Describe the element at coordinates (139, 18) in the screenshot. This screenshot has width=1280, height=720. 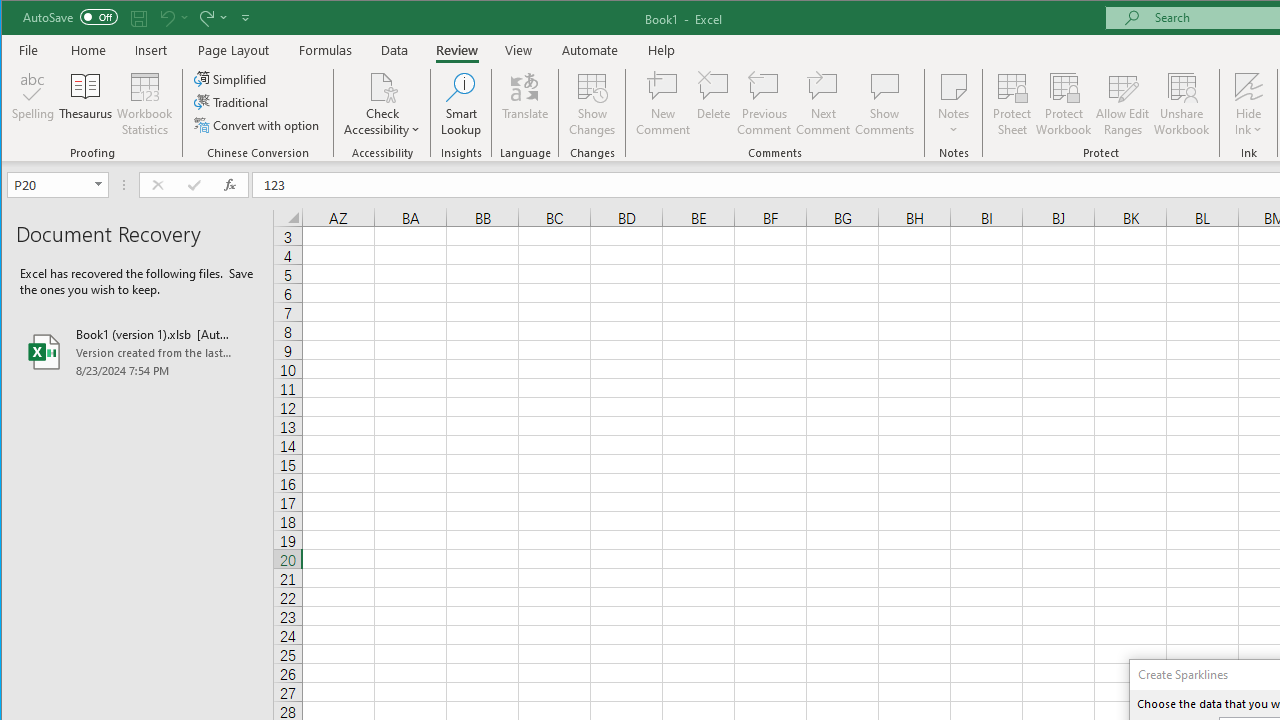
I see `Save` at that location.